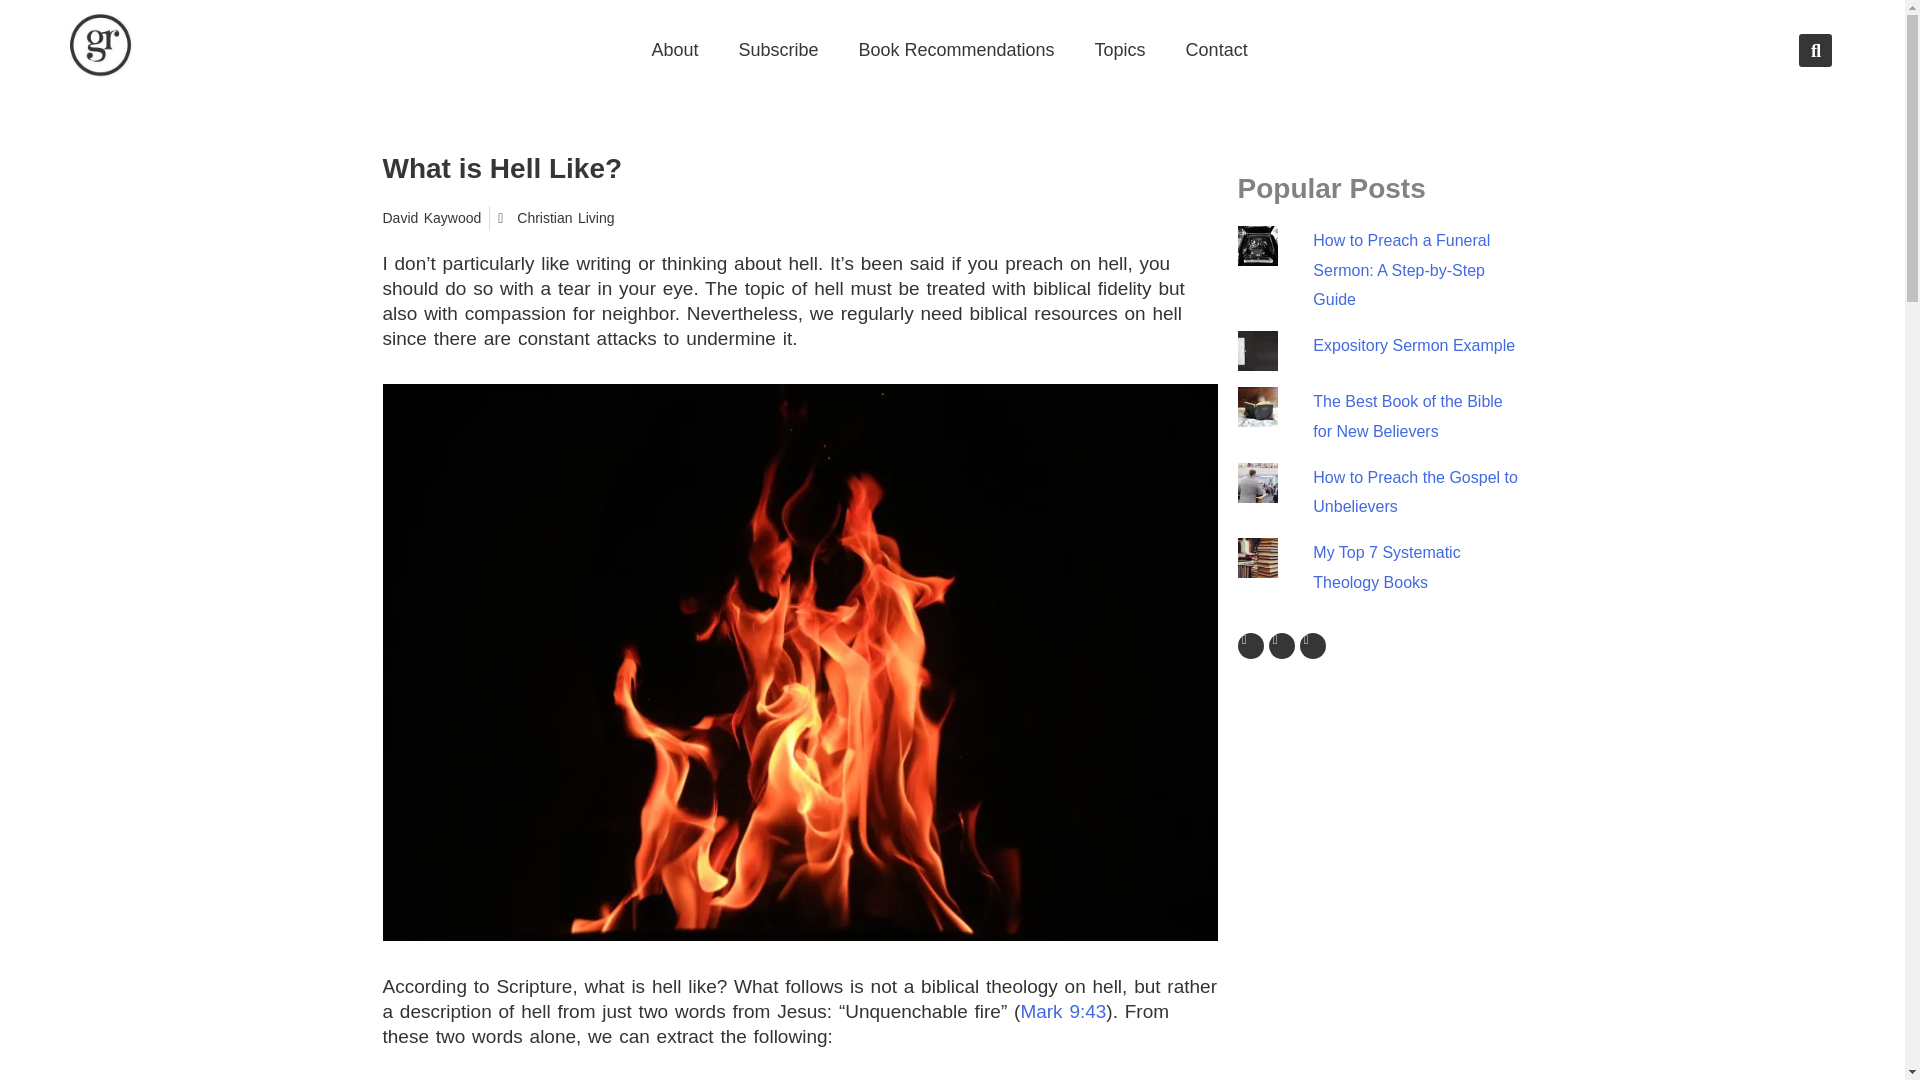 The width and height of the screenshot is (1920, 1080). Describe the element at coordinates (565, 217) in the screenshot. I see `Christian Living` at that location.